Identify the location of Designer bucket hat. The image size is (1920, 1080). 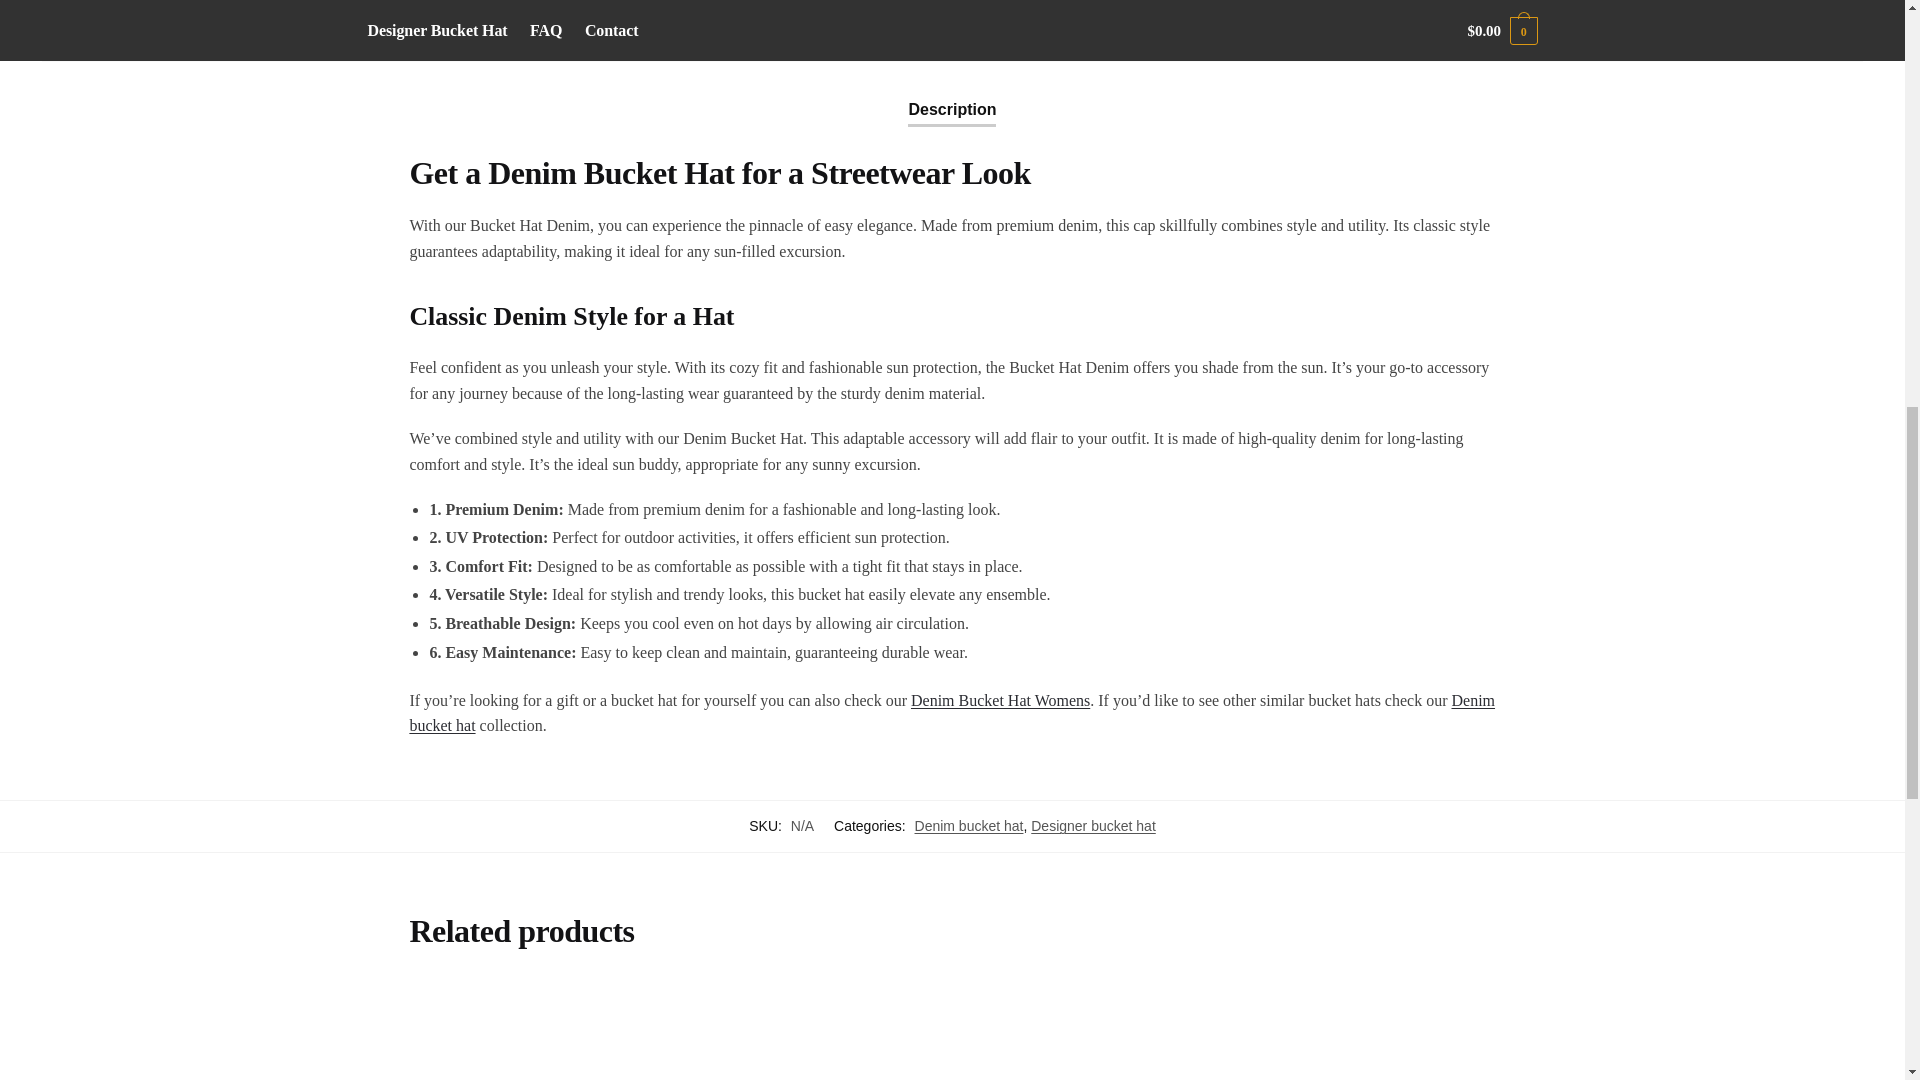
(1093, 825).